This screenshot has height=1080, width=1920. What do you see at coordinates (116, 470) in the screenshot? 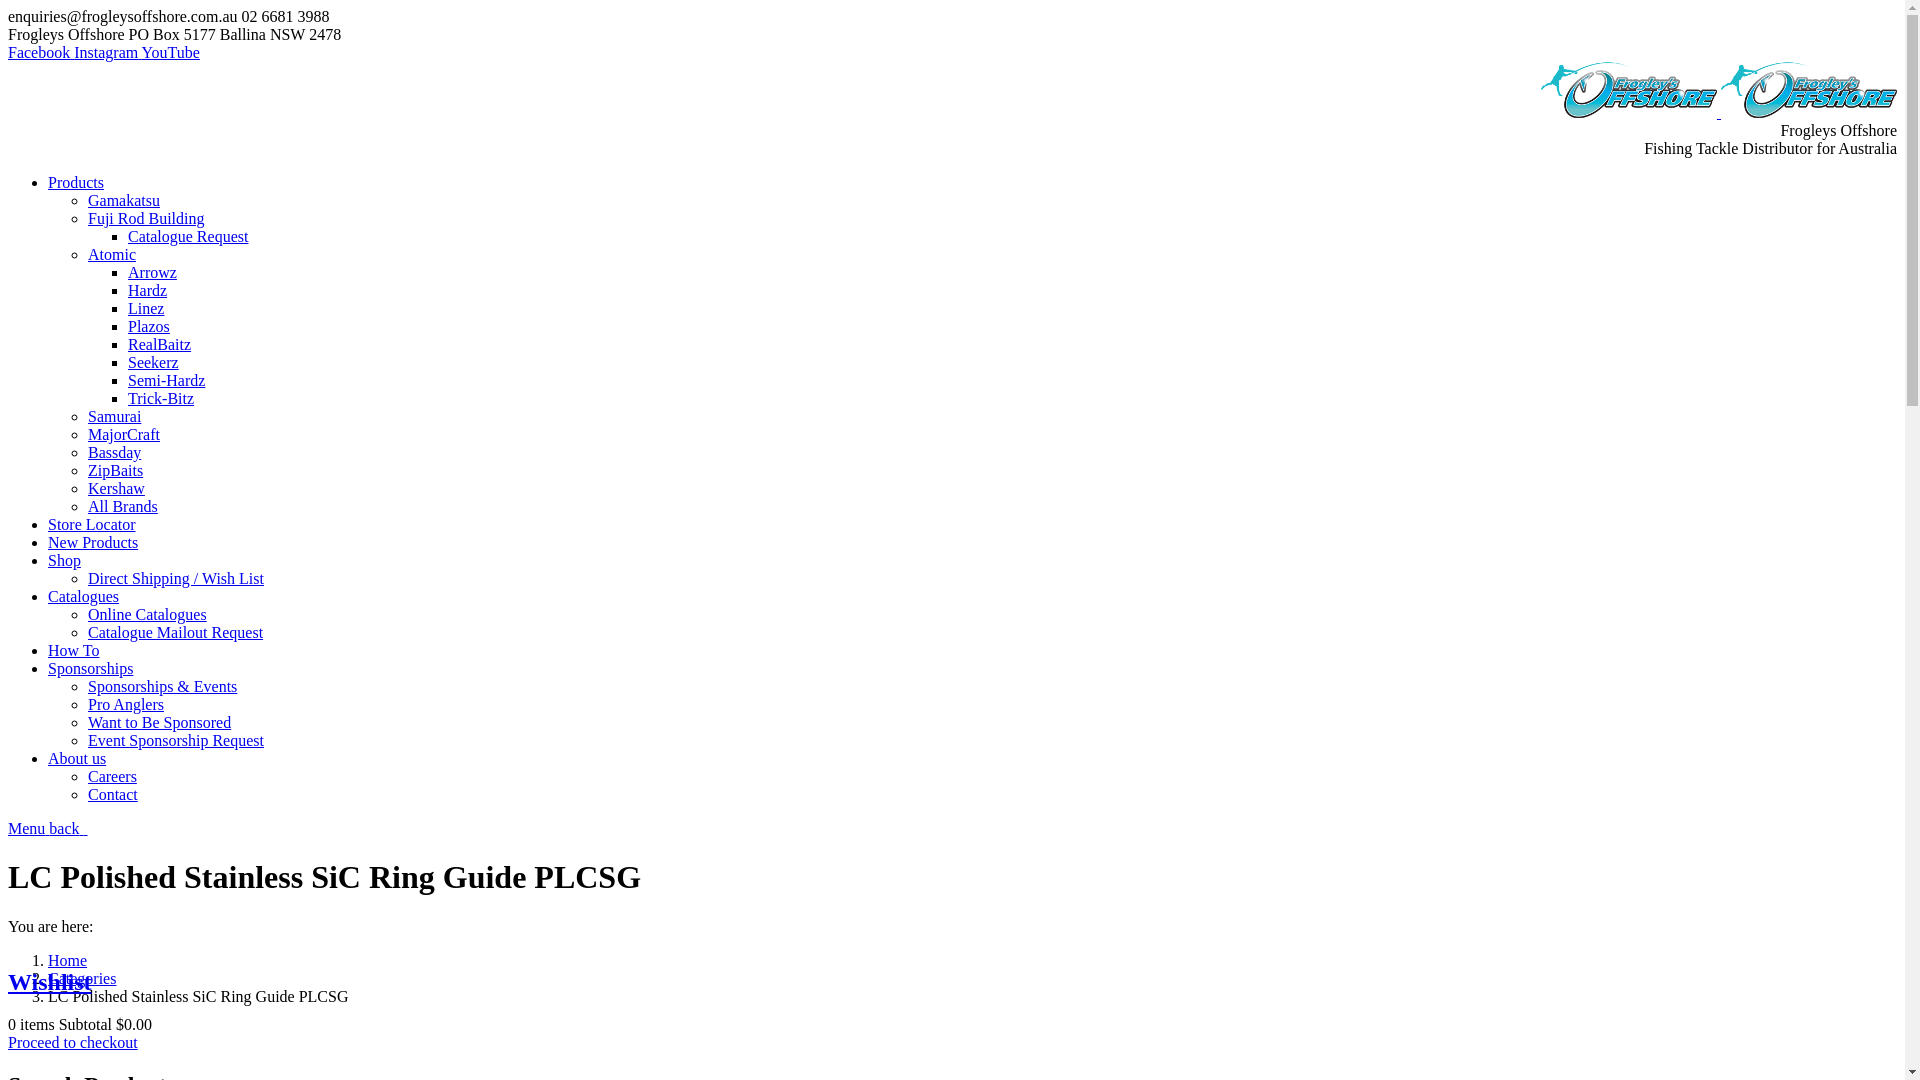
I see `ZipBaits` at bounding box center [116, 470].